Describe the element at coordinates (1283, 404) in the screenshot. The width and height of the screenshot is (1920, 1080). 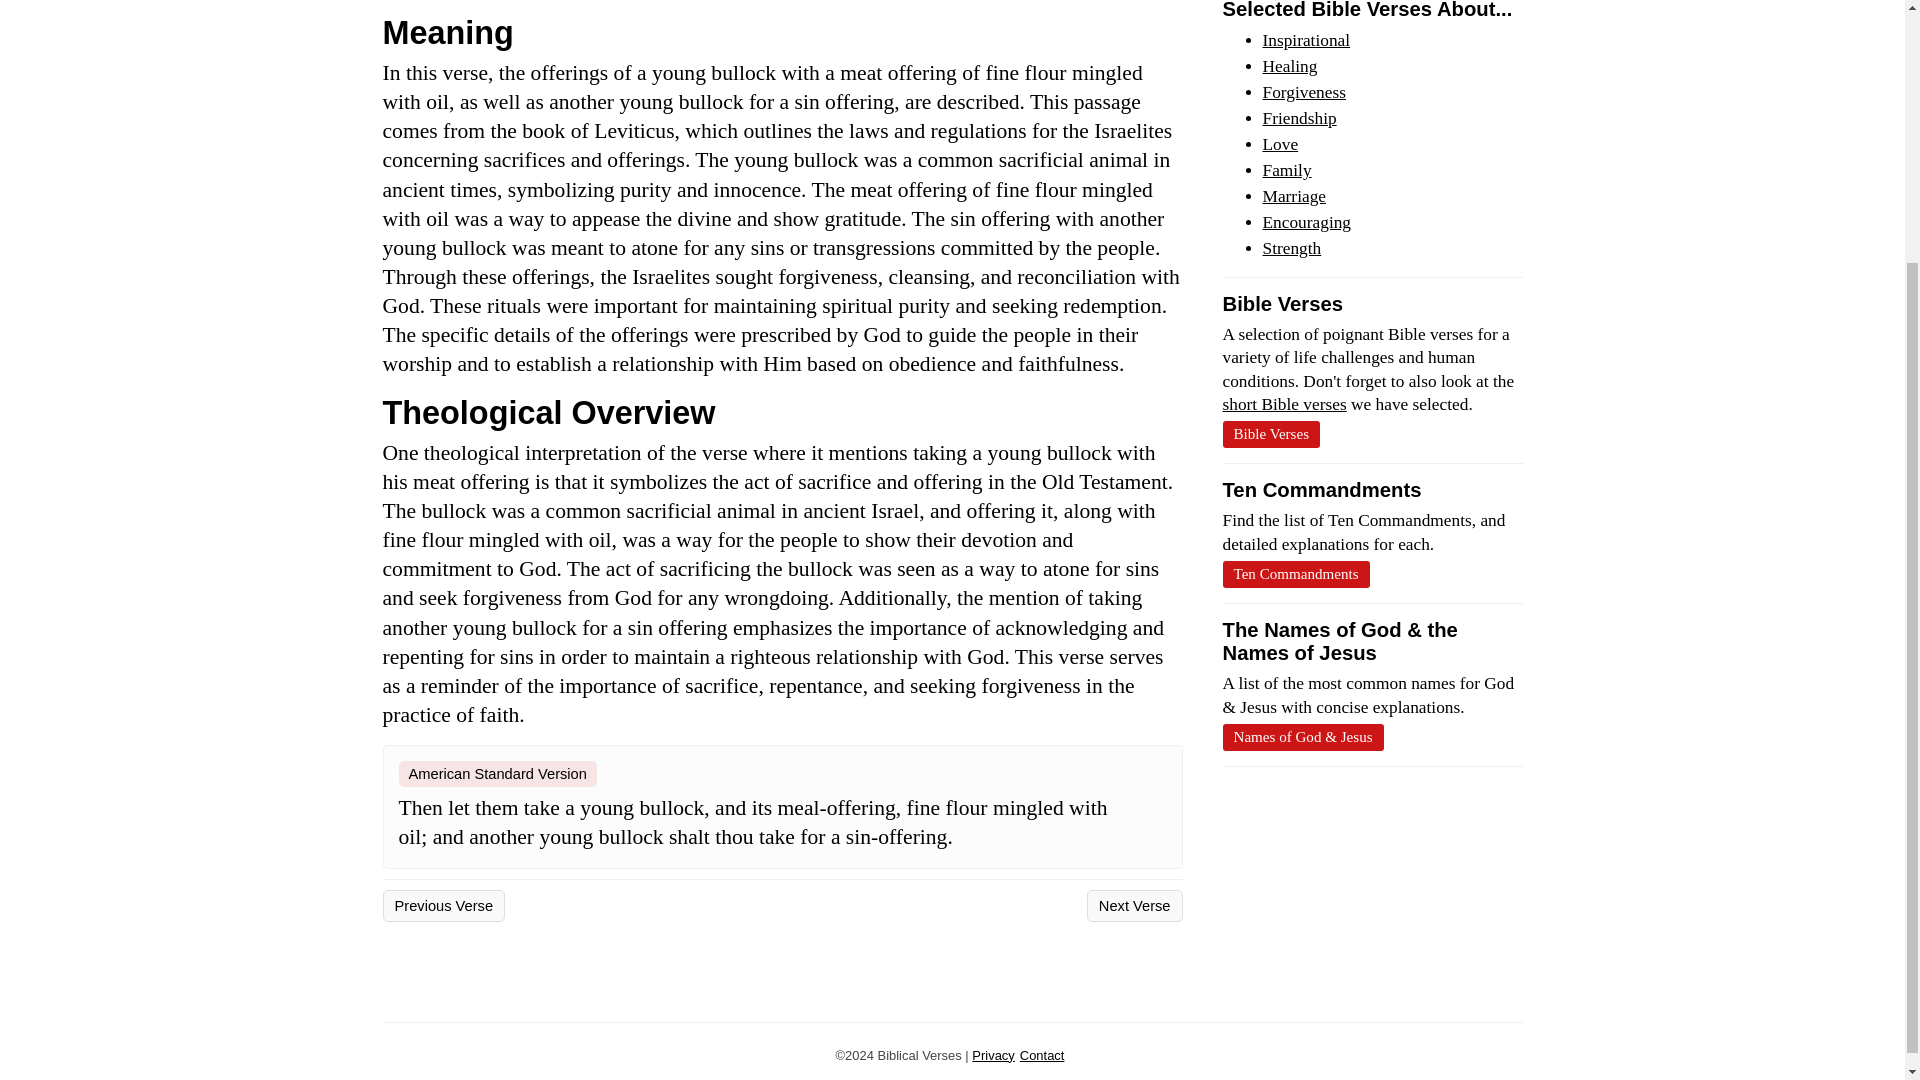
I see `short Bible verses` at that location.